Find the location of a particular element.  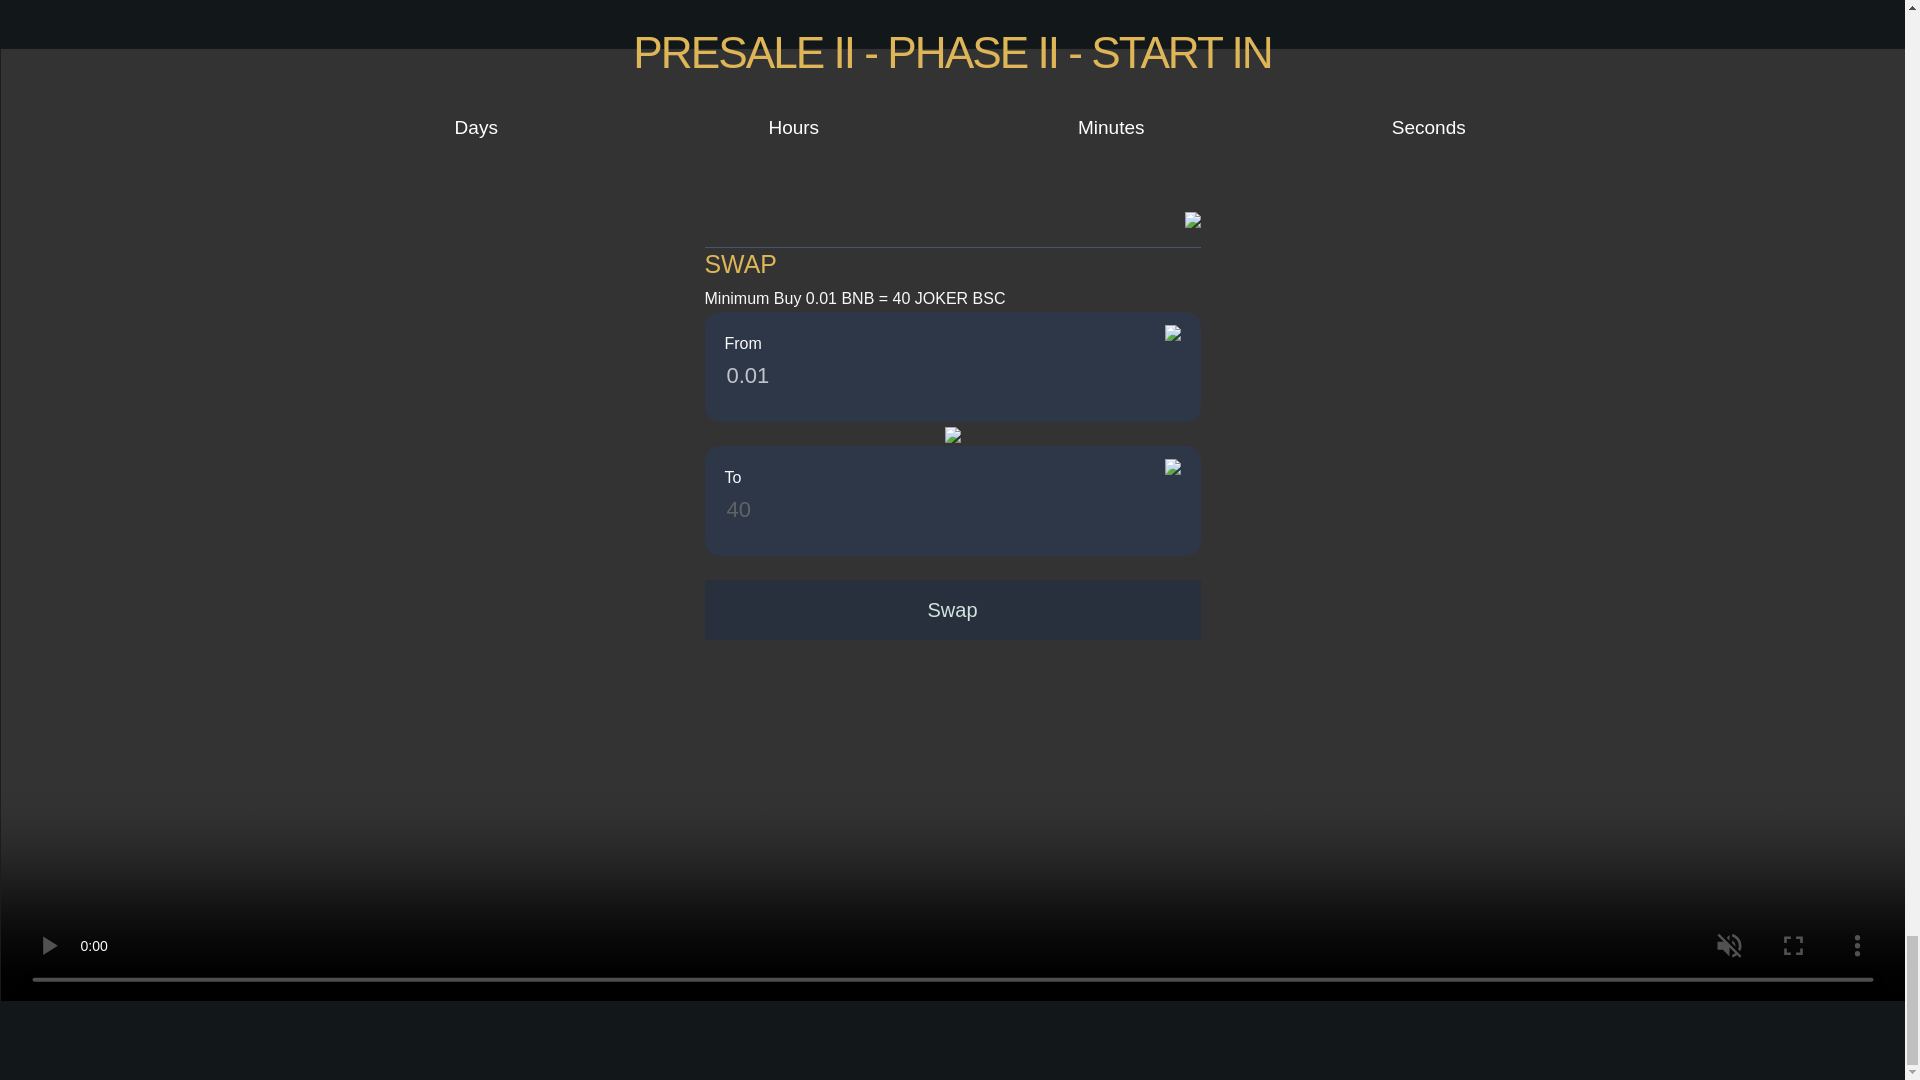

0.01 is located at coordinates (896, 376).